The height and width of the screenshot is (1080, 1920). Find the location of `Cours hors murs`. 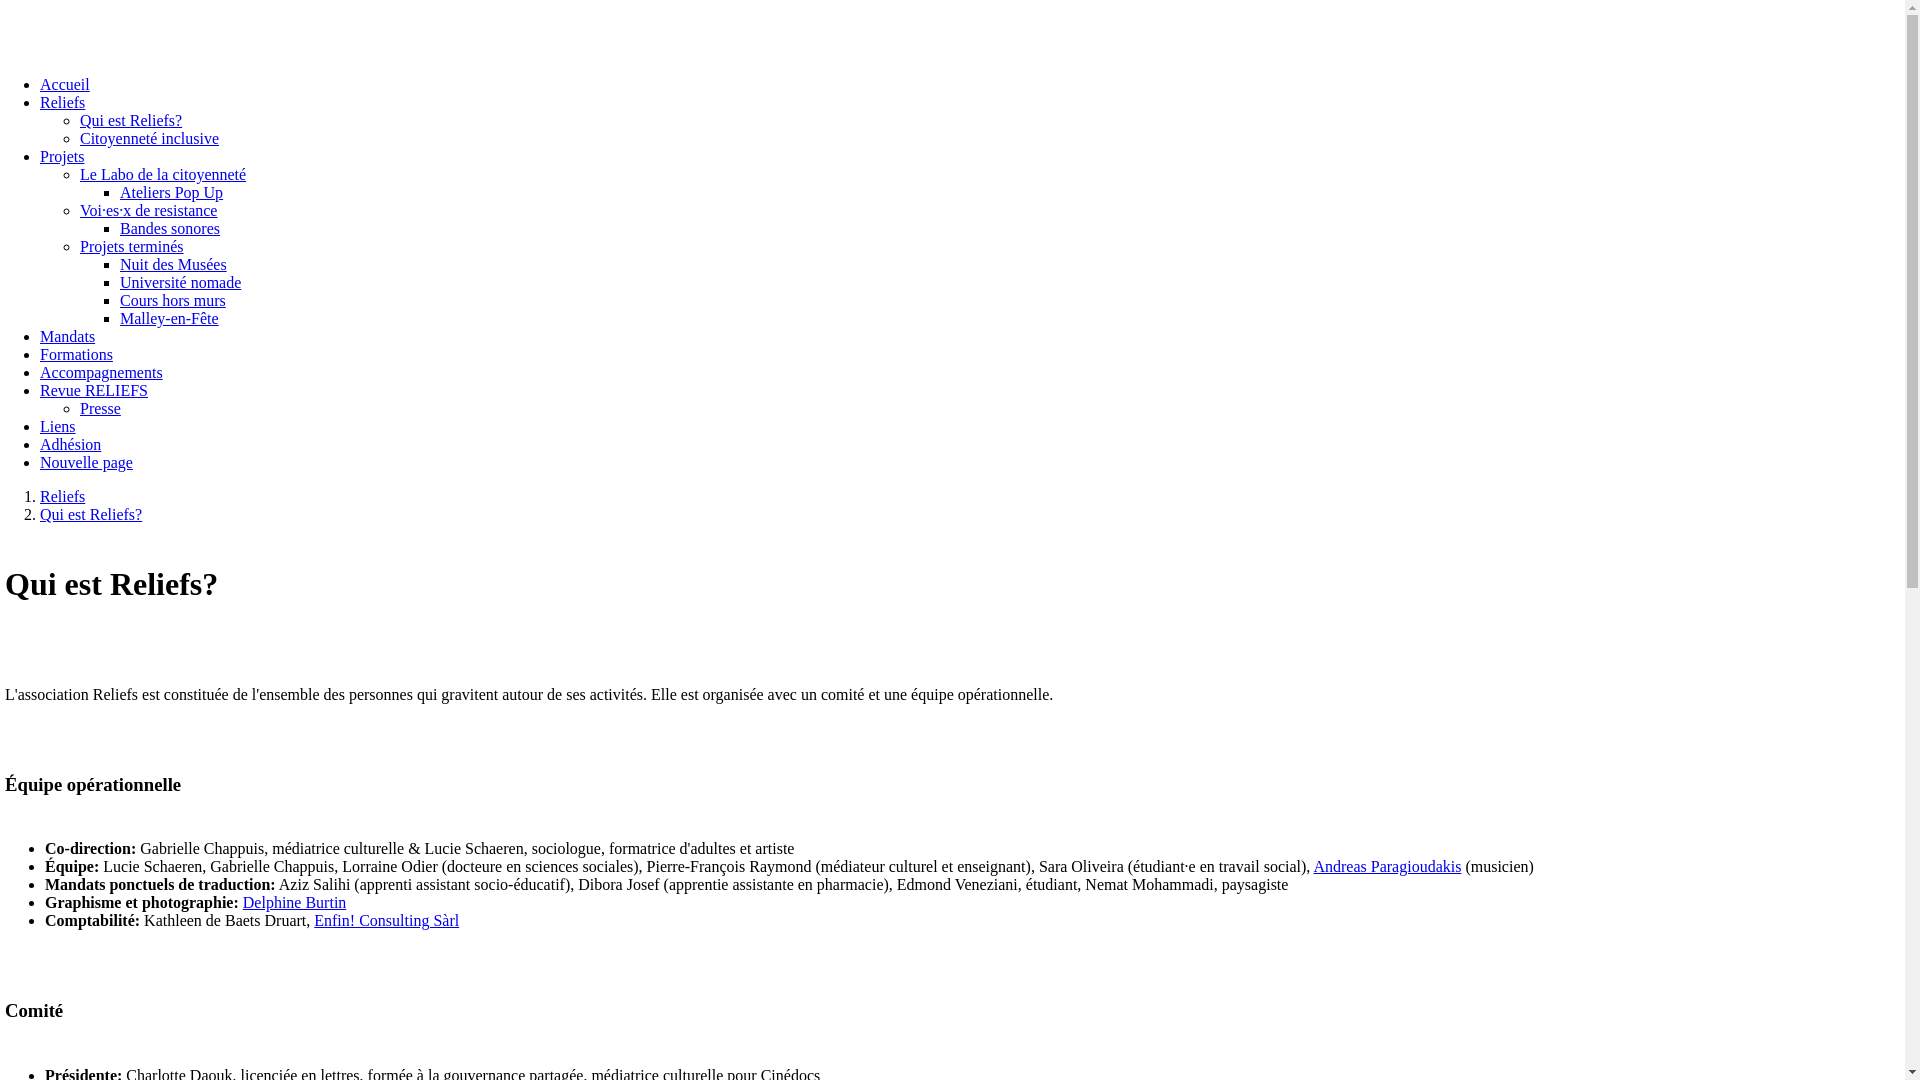

Cours hors murs is located at coordinates (173, 300).